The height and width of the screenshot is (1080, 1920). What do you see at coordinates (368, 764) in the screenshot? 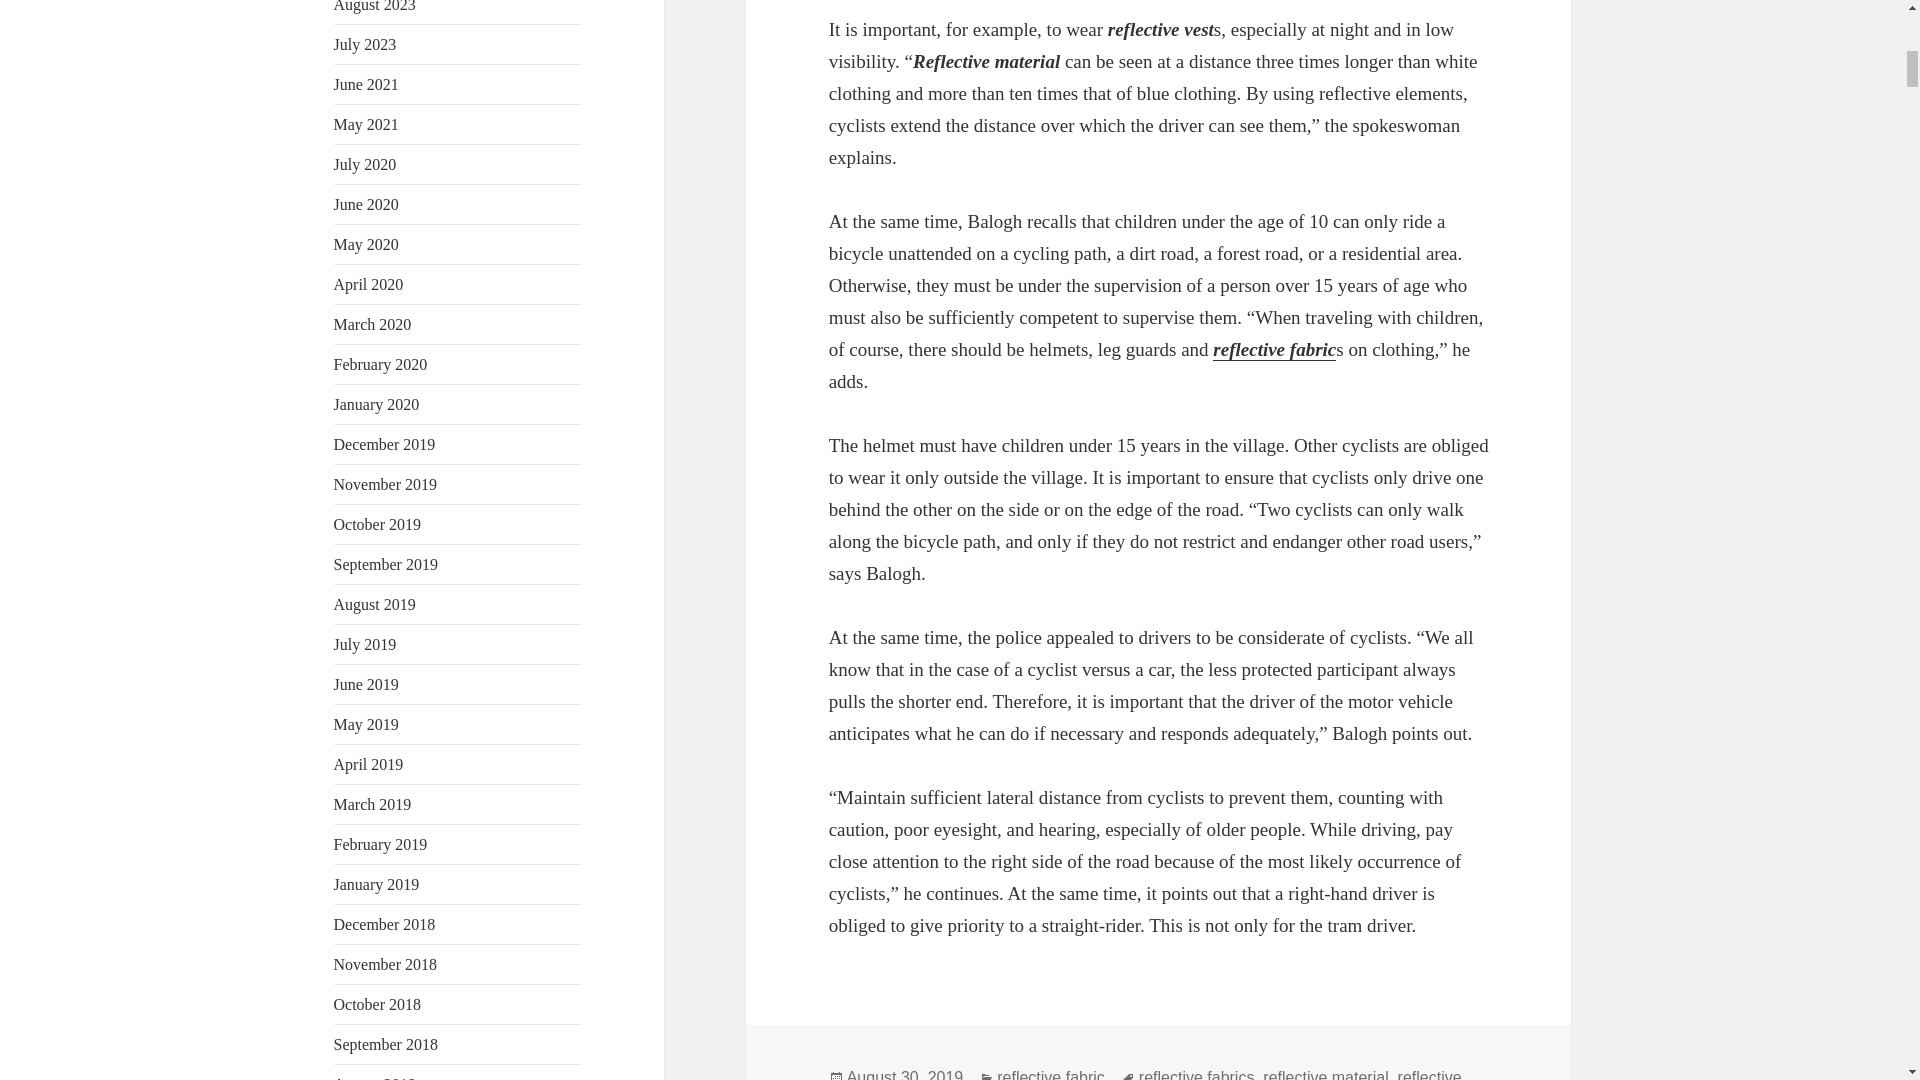
I see `April 2019` at bounding box center [368, 764].